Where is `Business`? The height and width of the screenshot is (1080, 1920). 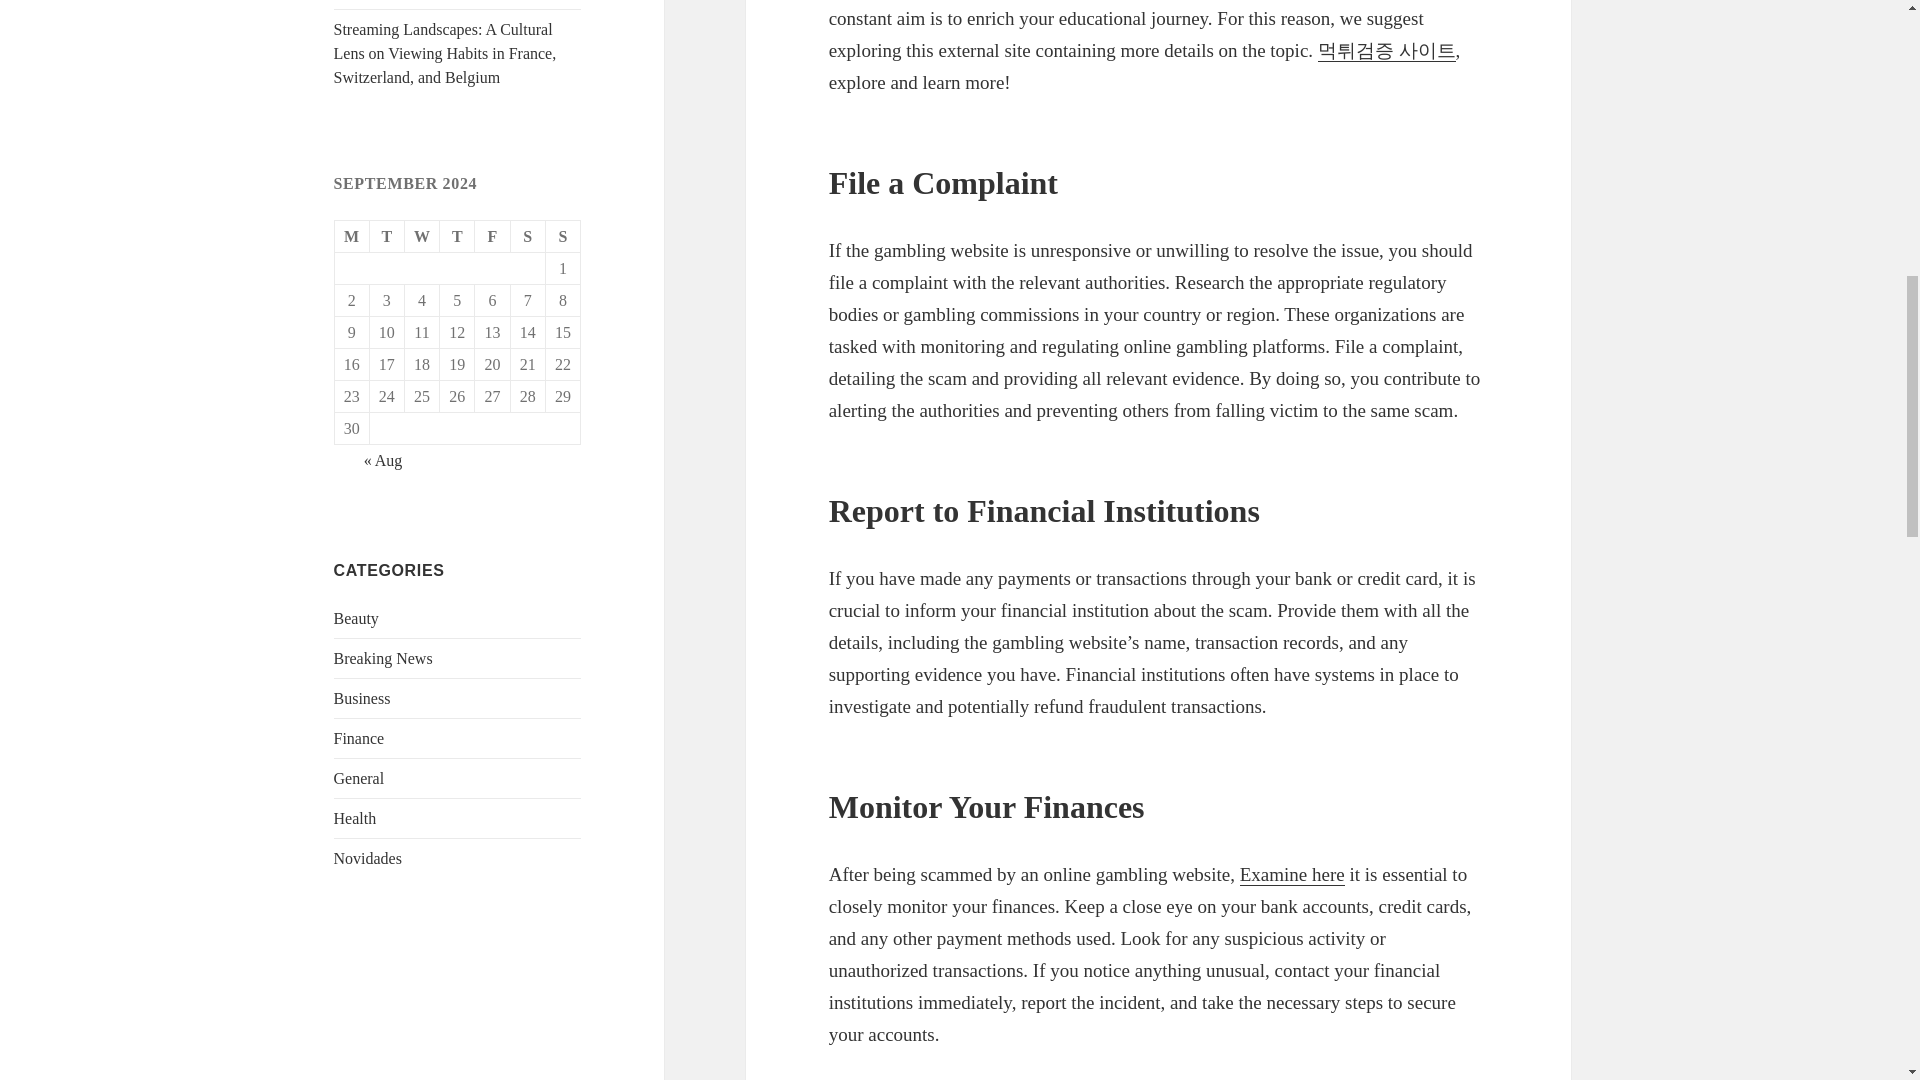
Business is located at coordinates (362, 698).